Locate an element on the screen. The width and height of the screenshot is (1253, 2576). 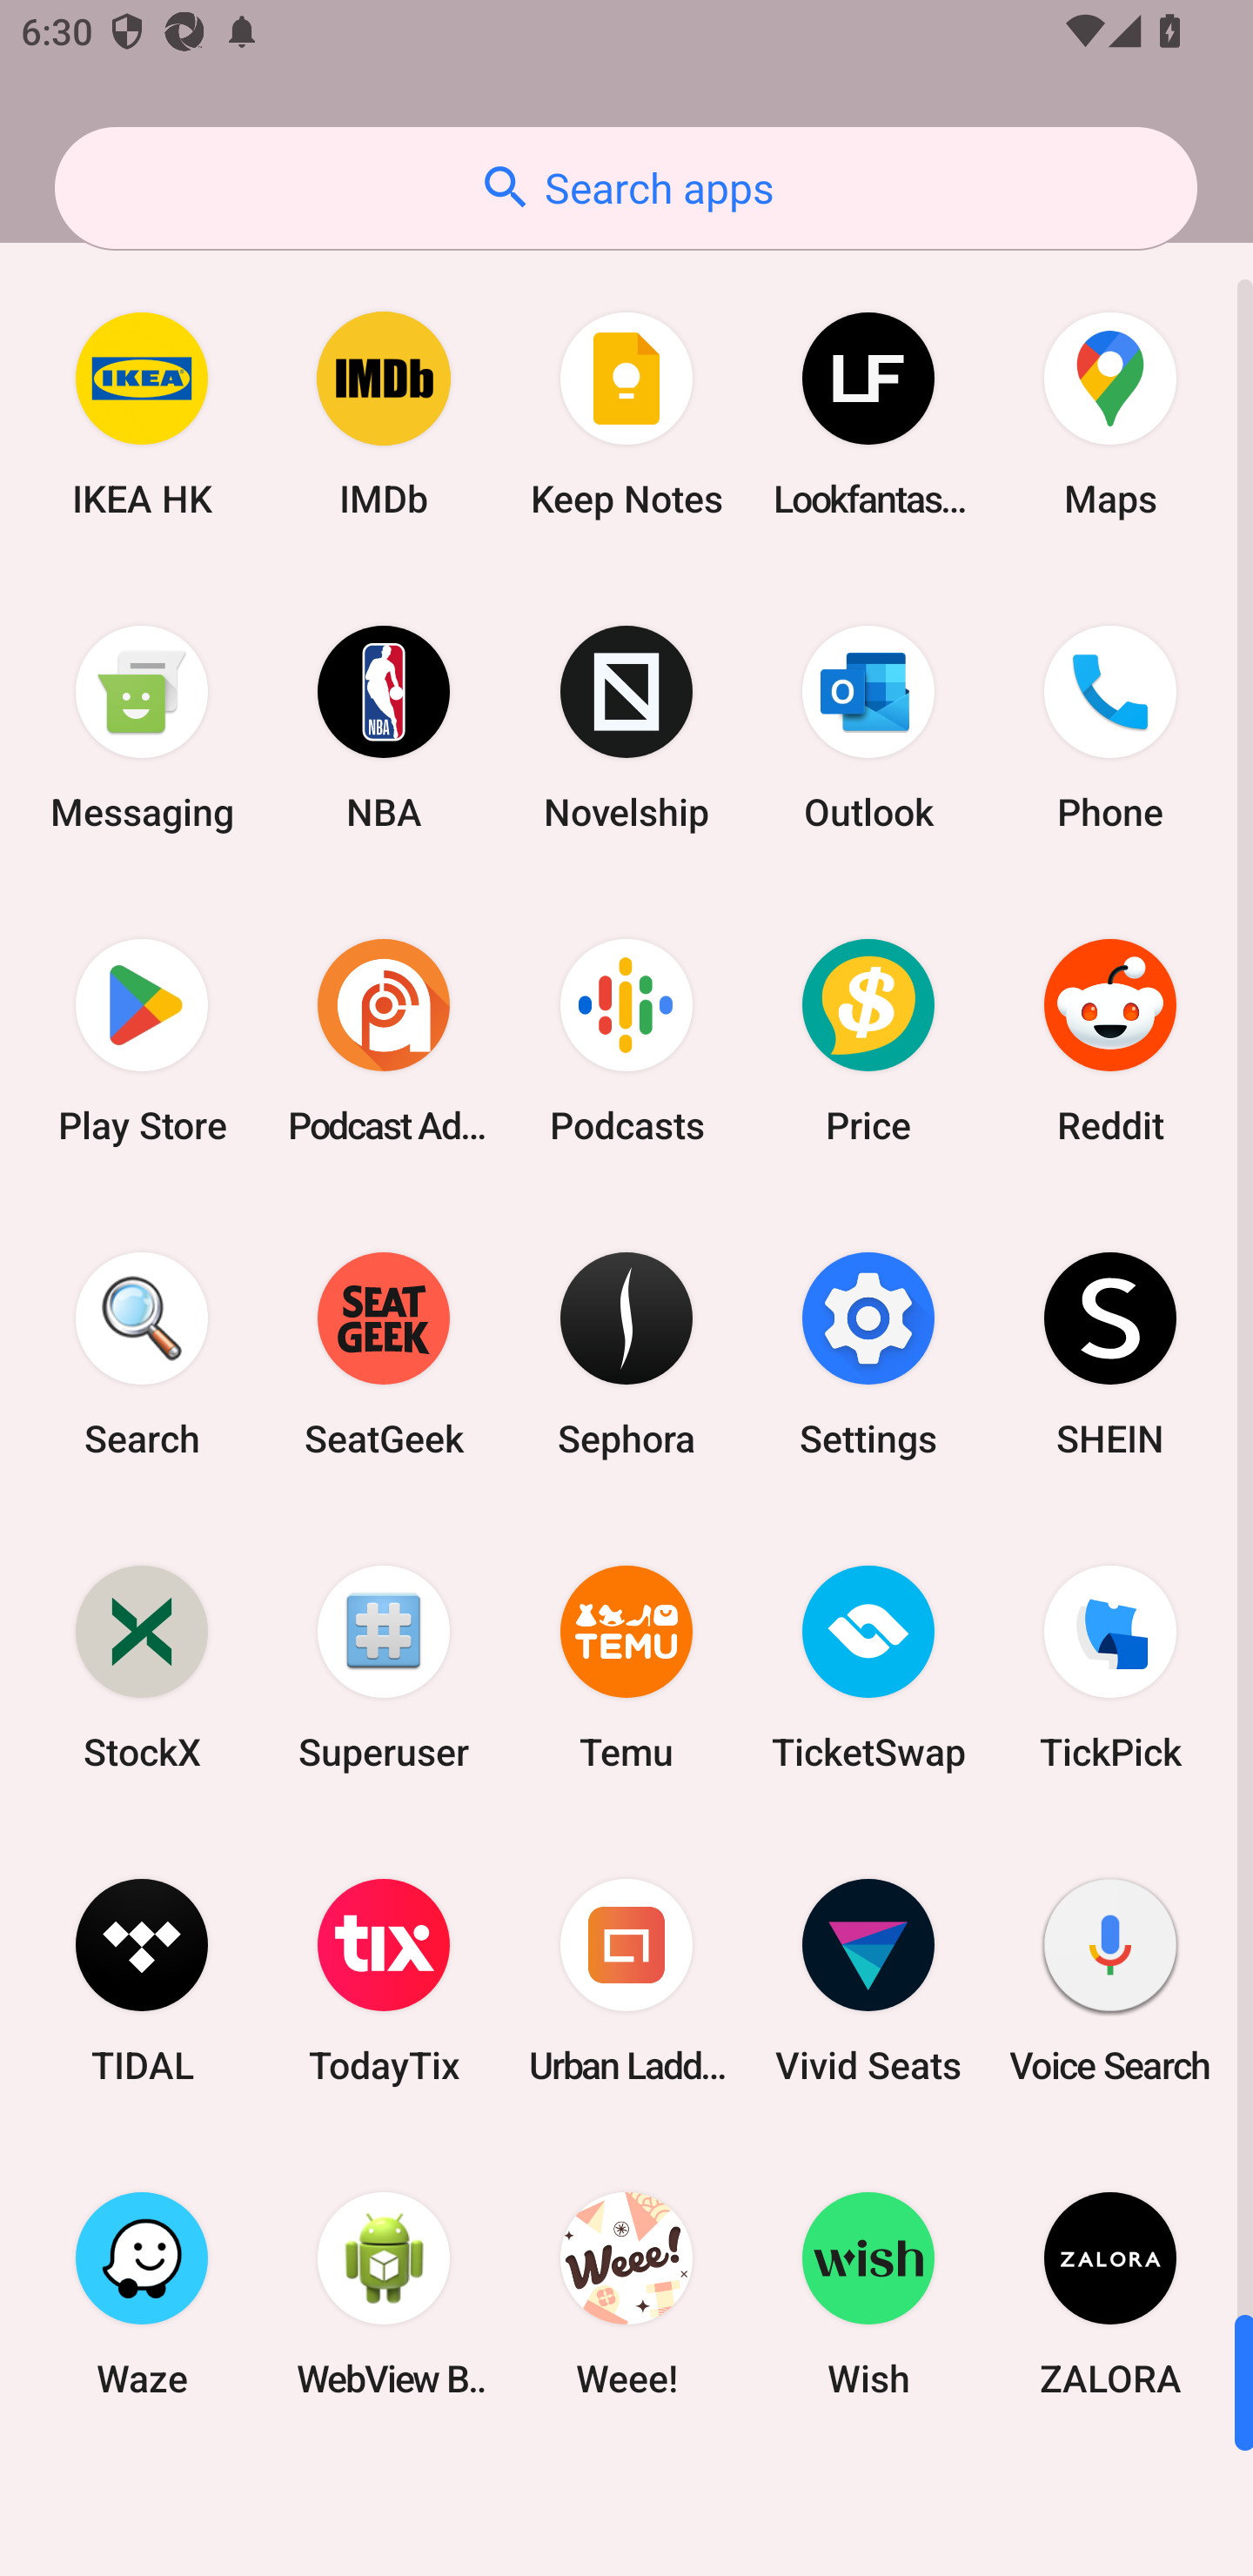
Keep Notes is located at coordinates (626, 414).